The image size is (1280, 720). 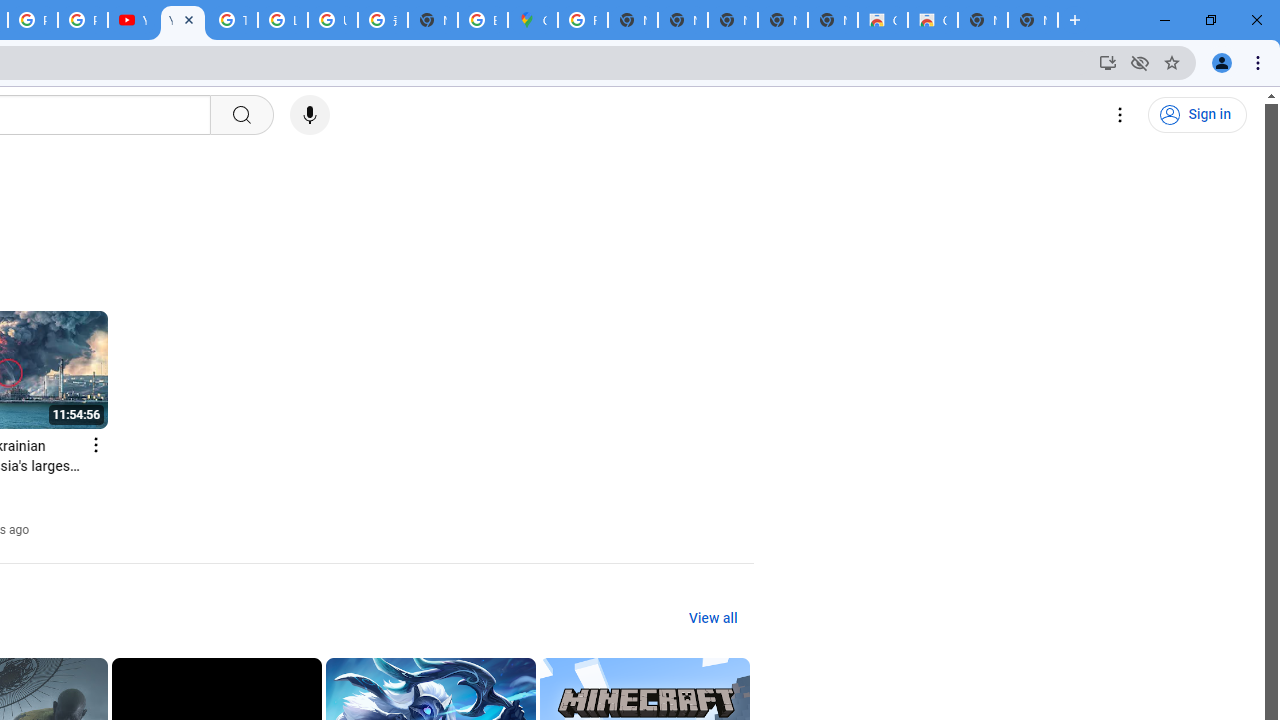 I want to click on Search with your voice, so click(x=310, y=115).